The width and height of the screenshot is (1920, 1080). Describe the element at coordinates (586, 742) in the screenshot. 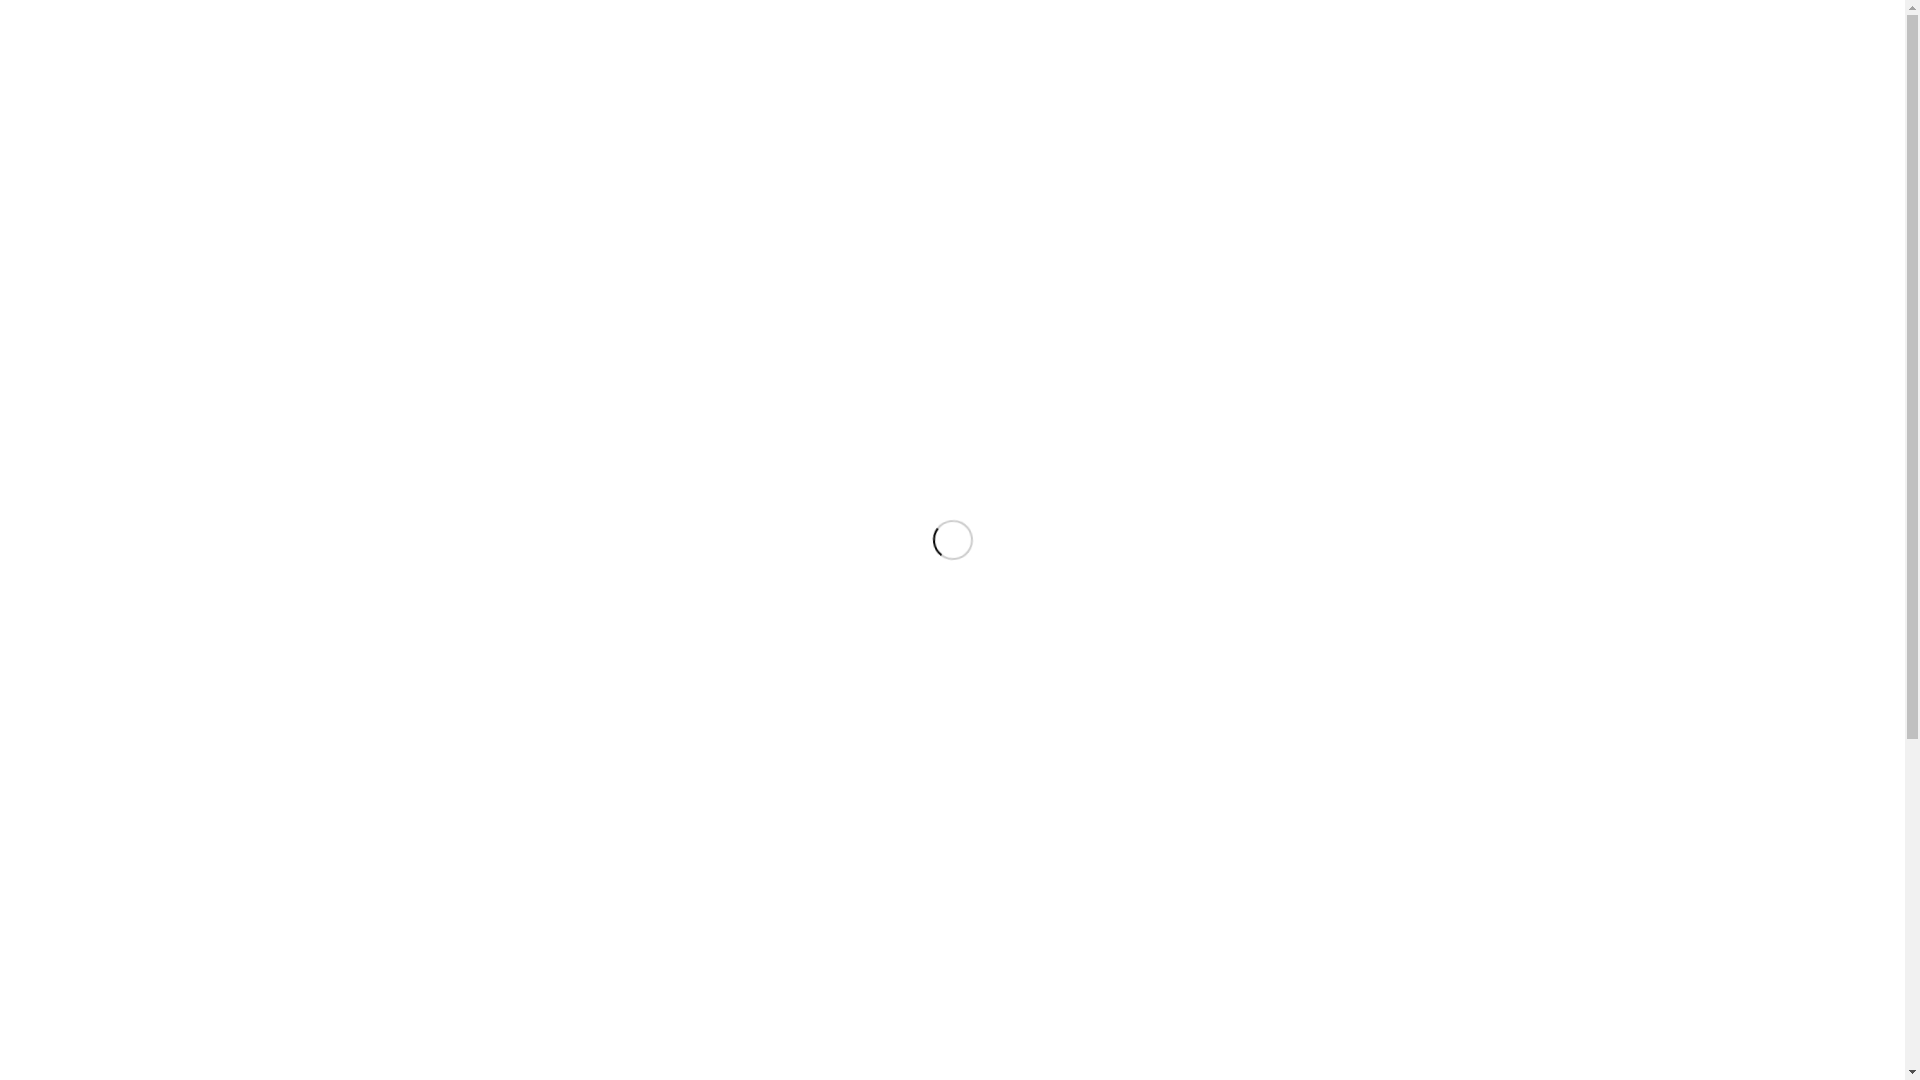

I see `Annual Dinner` at that location.